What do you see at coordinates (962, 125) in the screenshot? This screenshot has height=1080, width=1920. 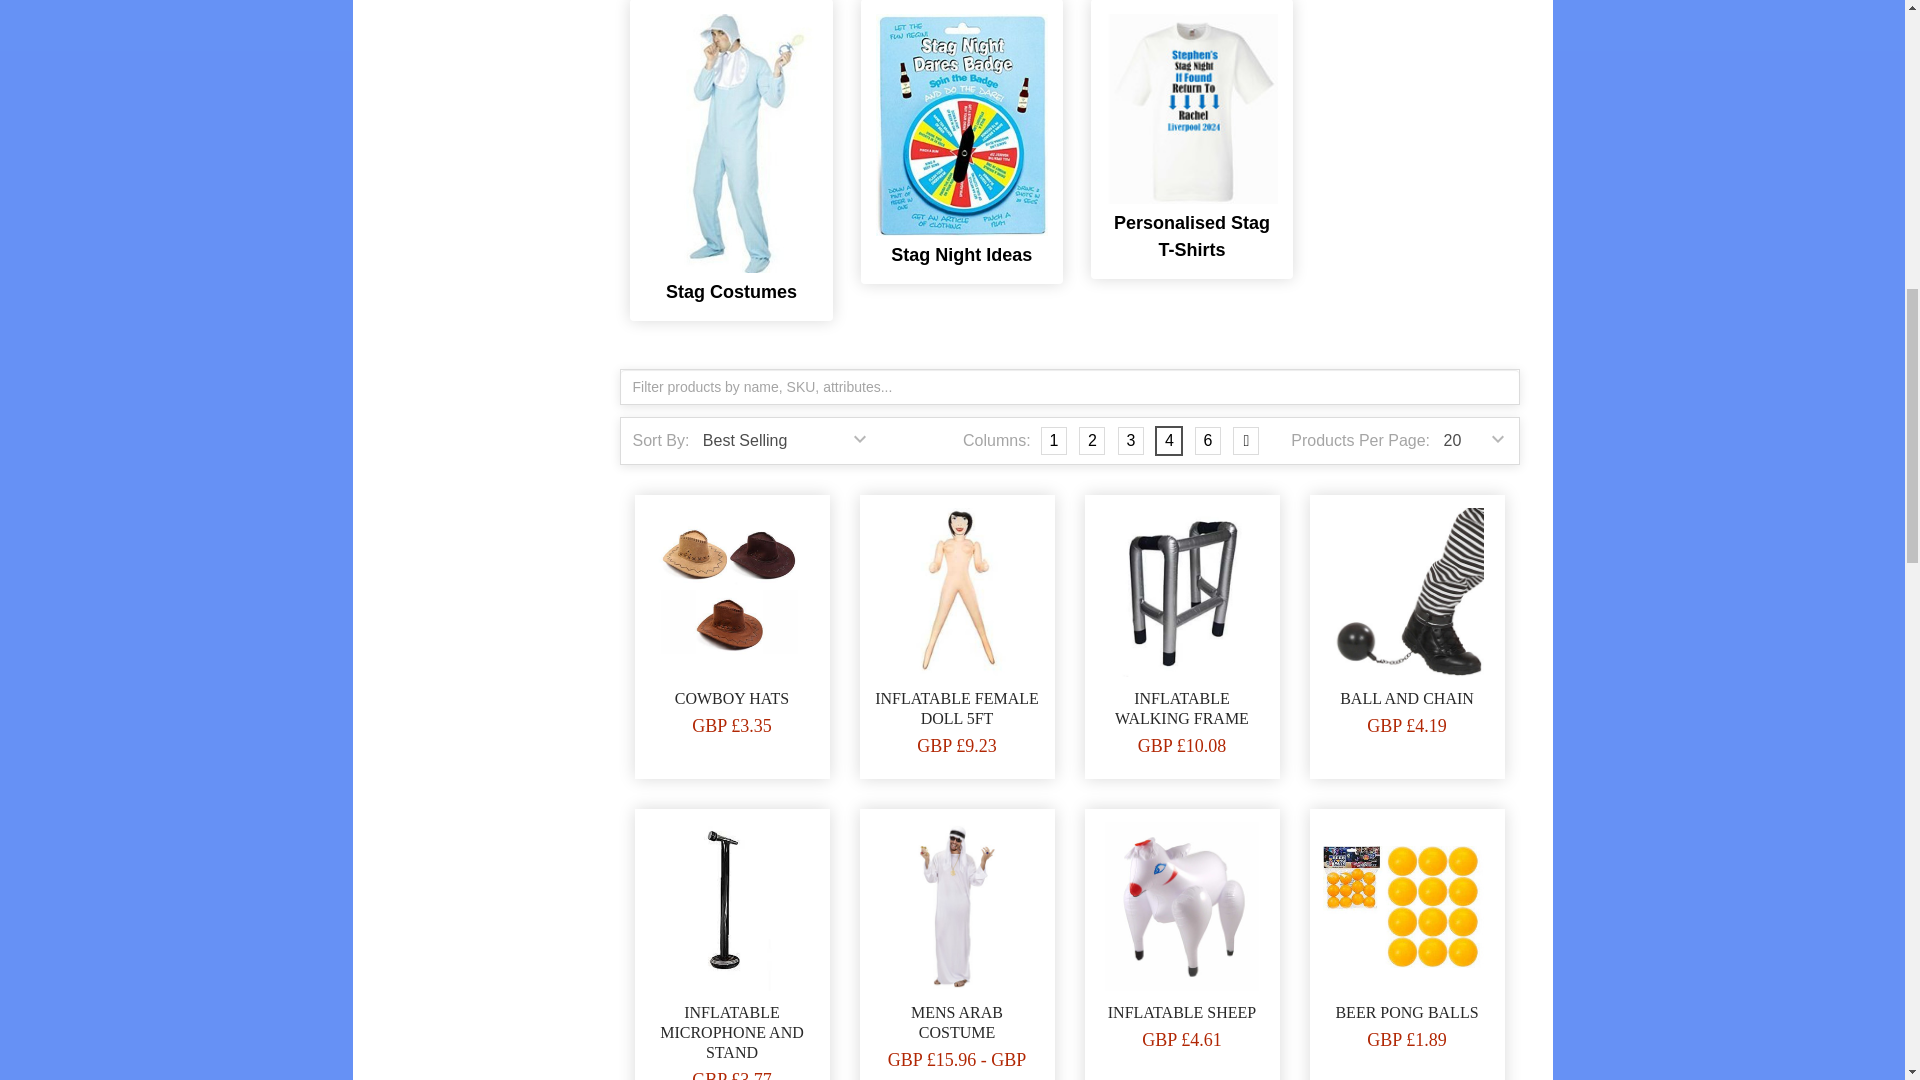 I see `Stag Night Ideas` at bounding box center [962, 125].